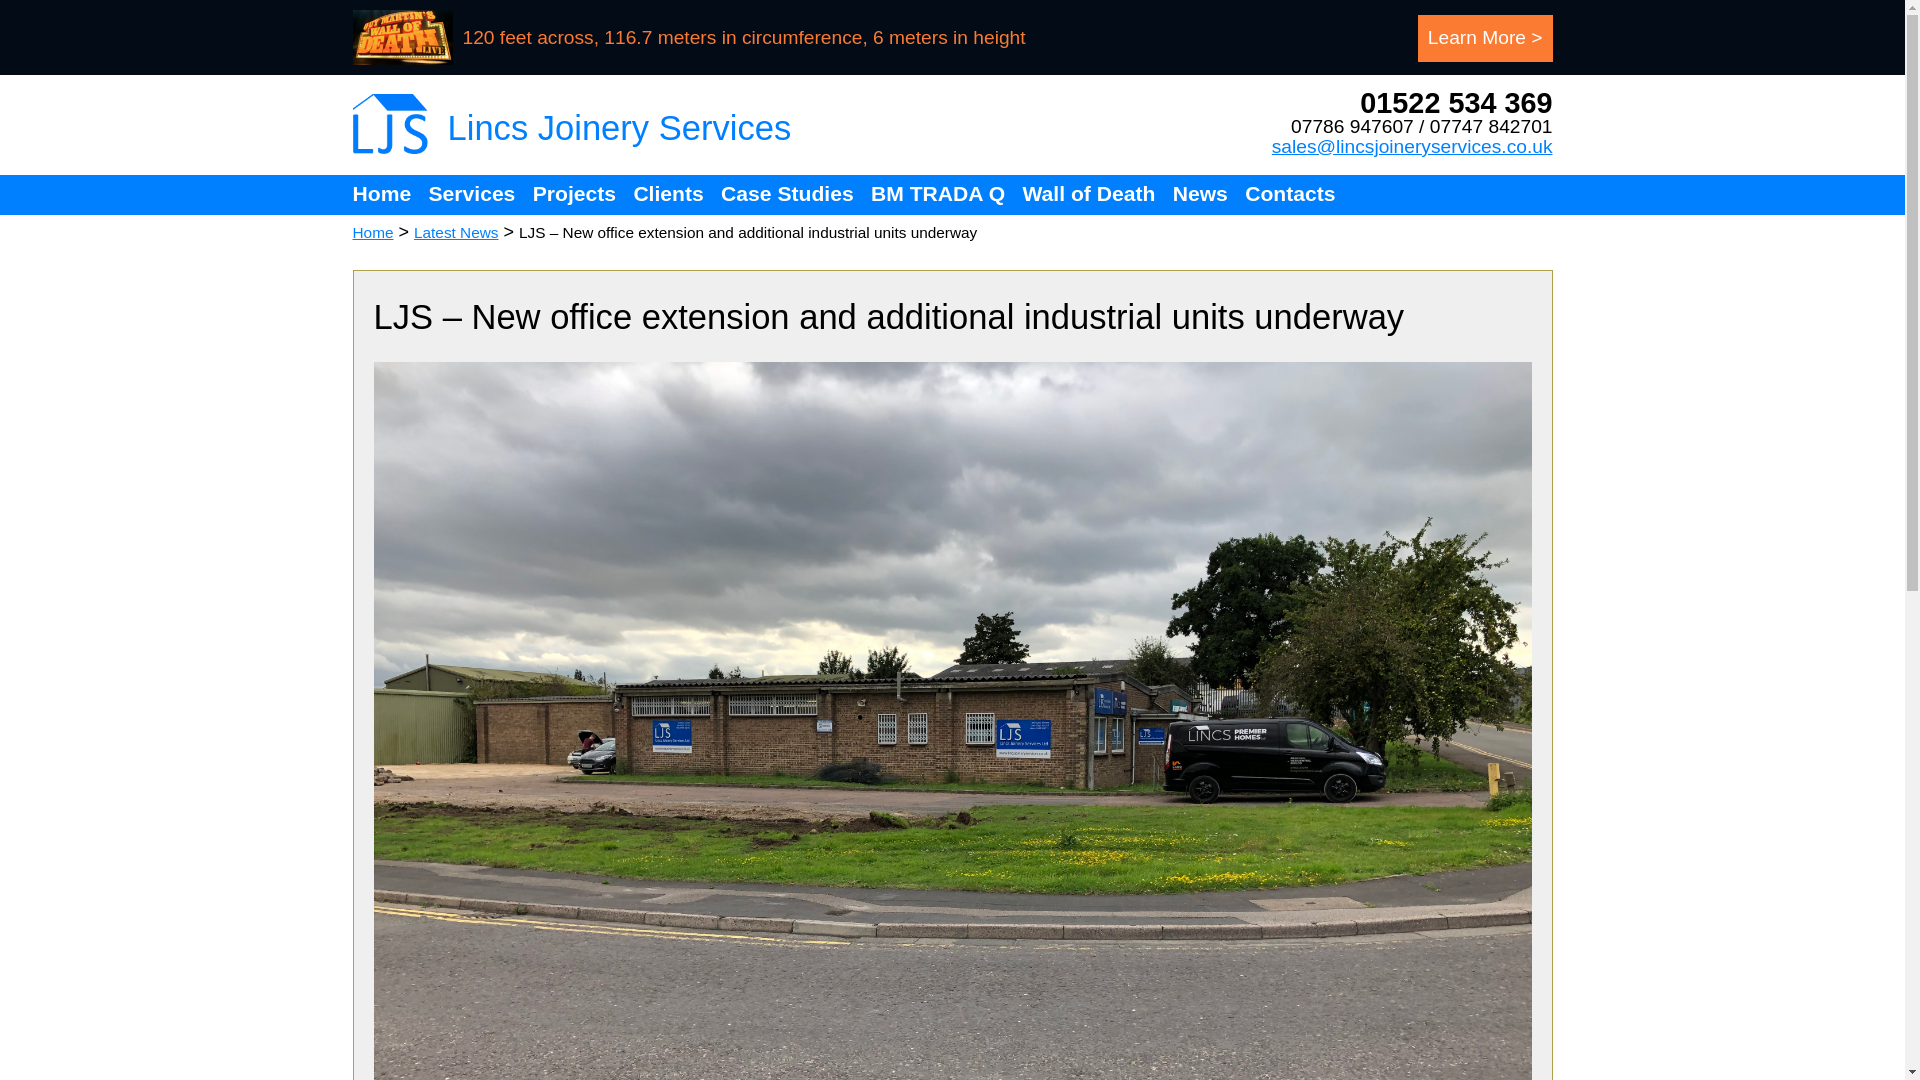  What do you see at coordinates (938, 194) in the screenshot?
I see `BM TRADA Q` at bounding box center [938, 194].